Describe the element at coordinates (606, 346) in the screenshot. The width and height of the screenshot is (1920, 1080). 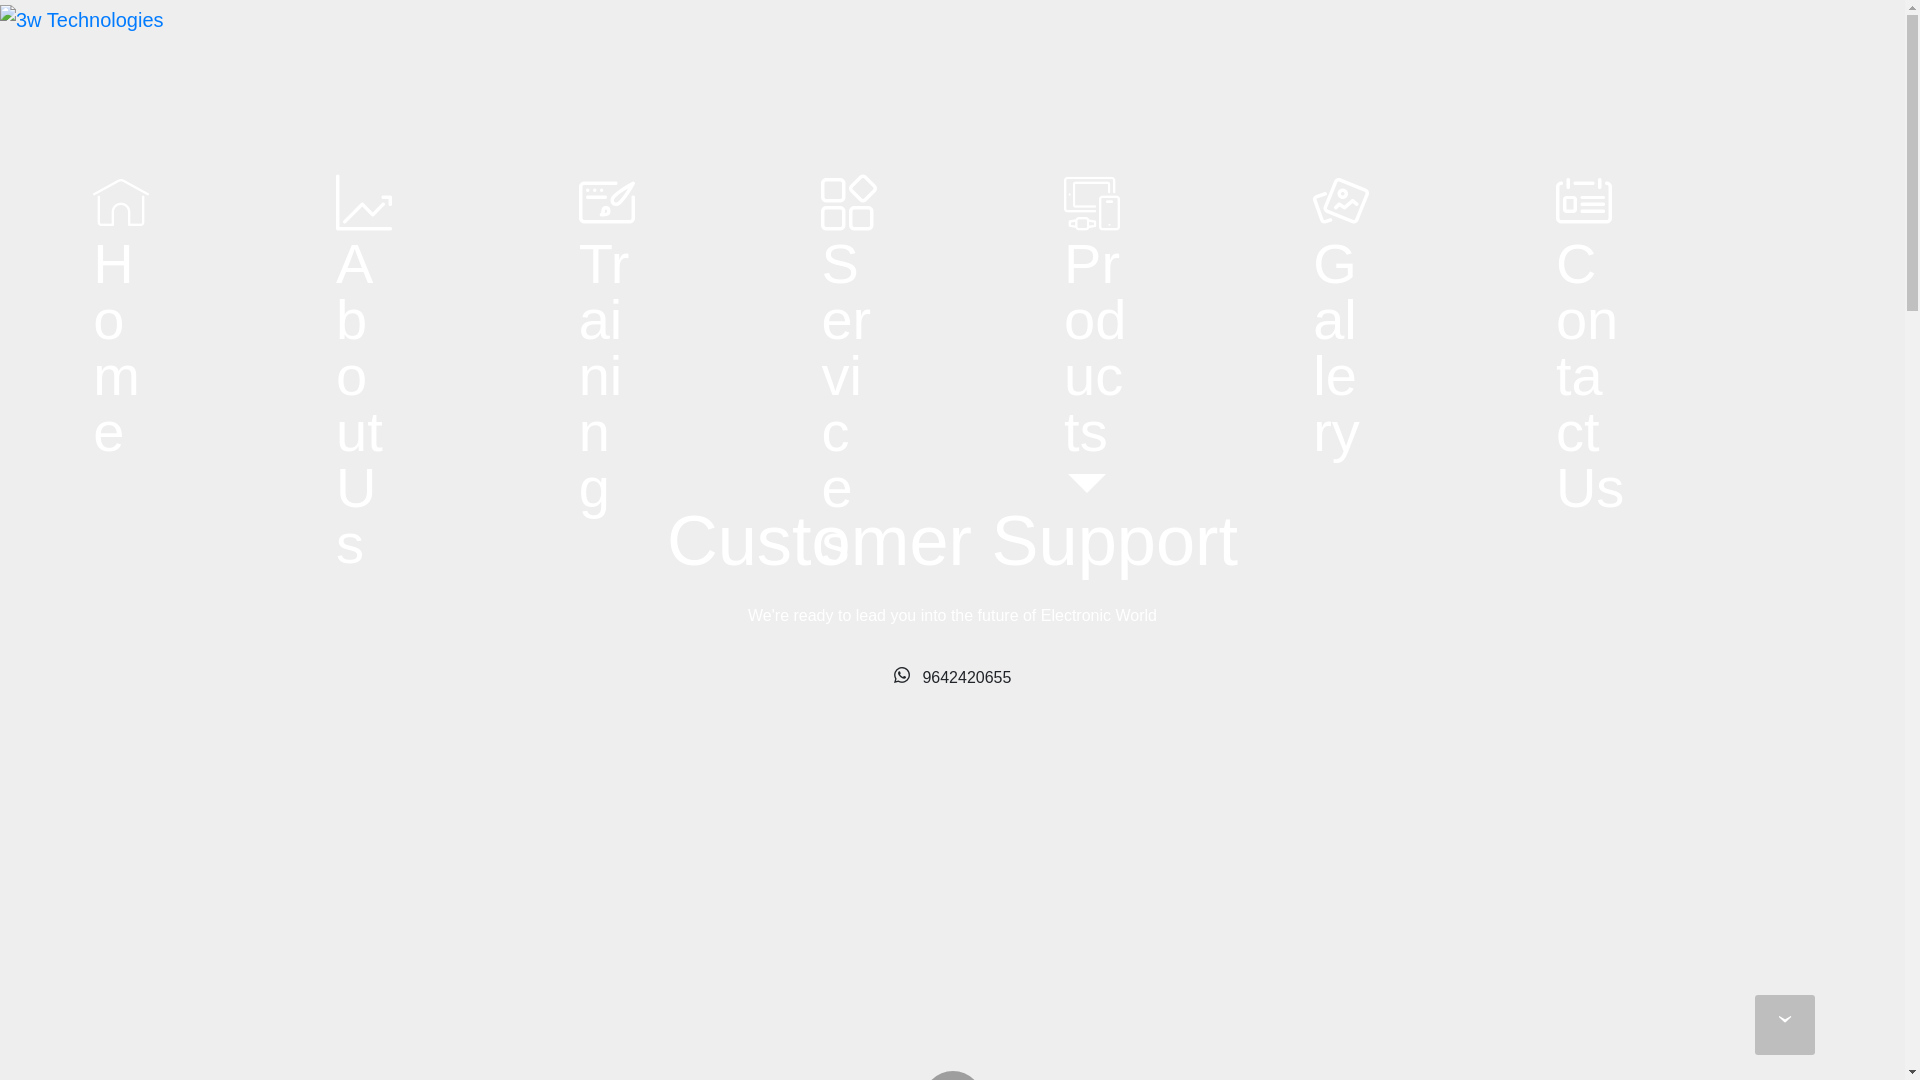
I see `Training` at that location.